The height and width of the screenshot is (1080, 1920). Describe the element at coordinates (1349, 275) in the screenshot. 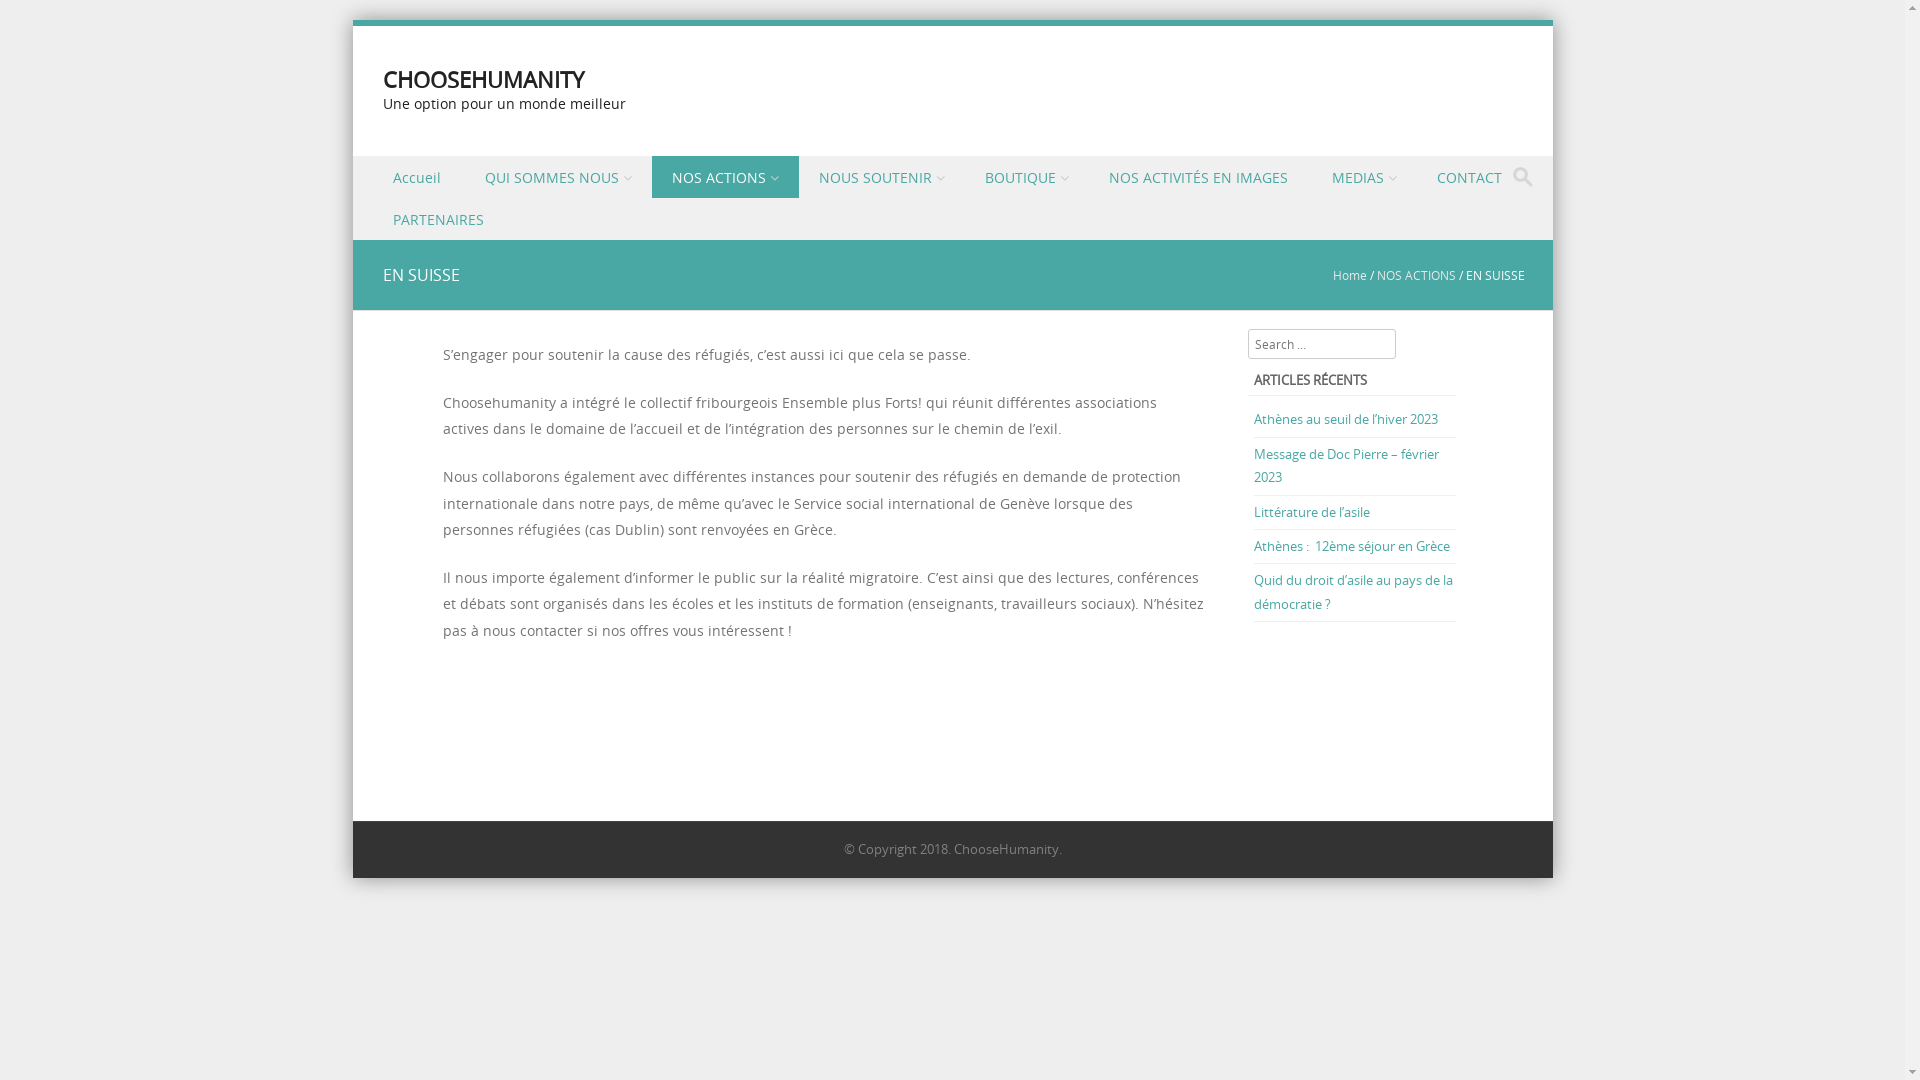

I see `Home` at that location.